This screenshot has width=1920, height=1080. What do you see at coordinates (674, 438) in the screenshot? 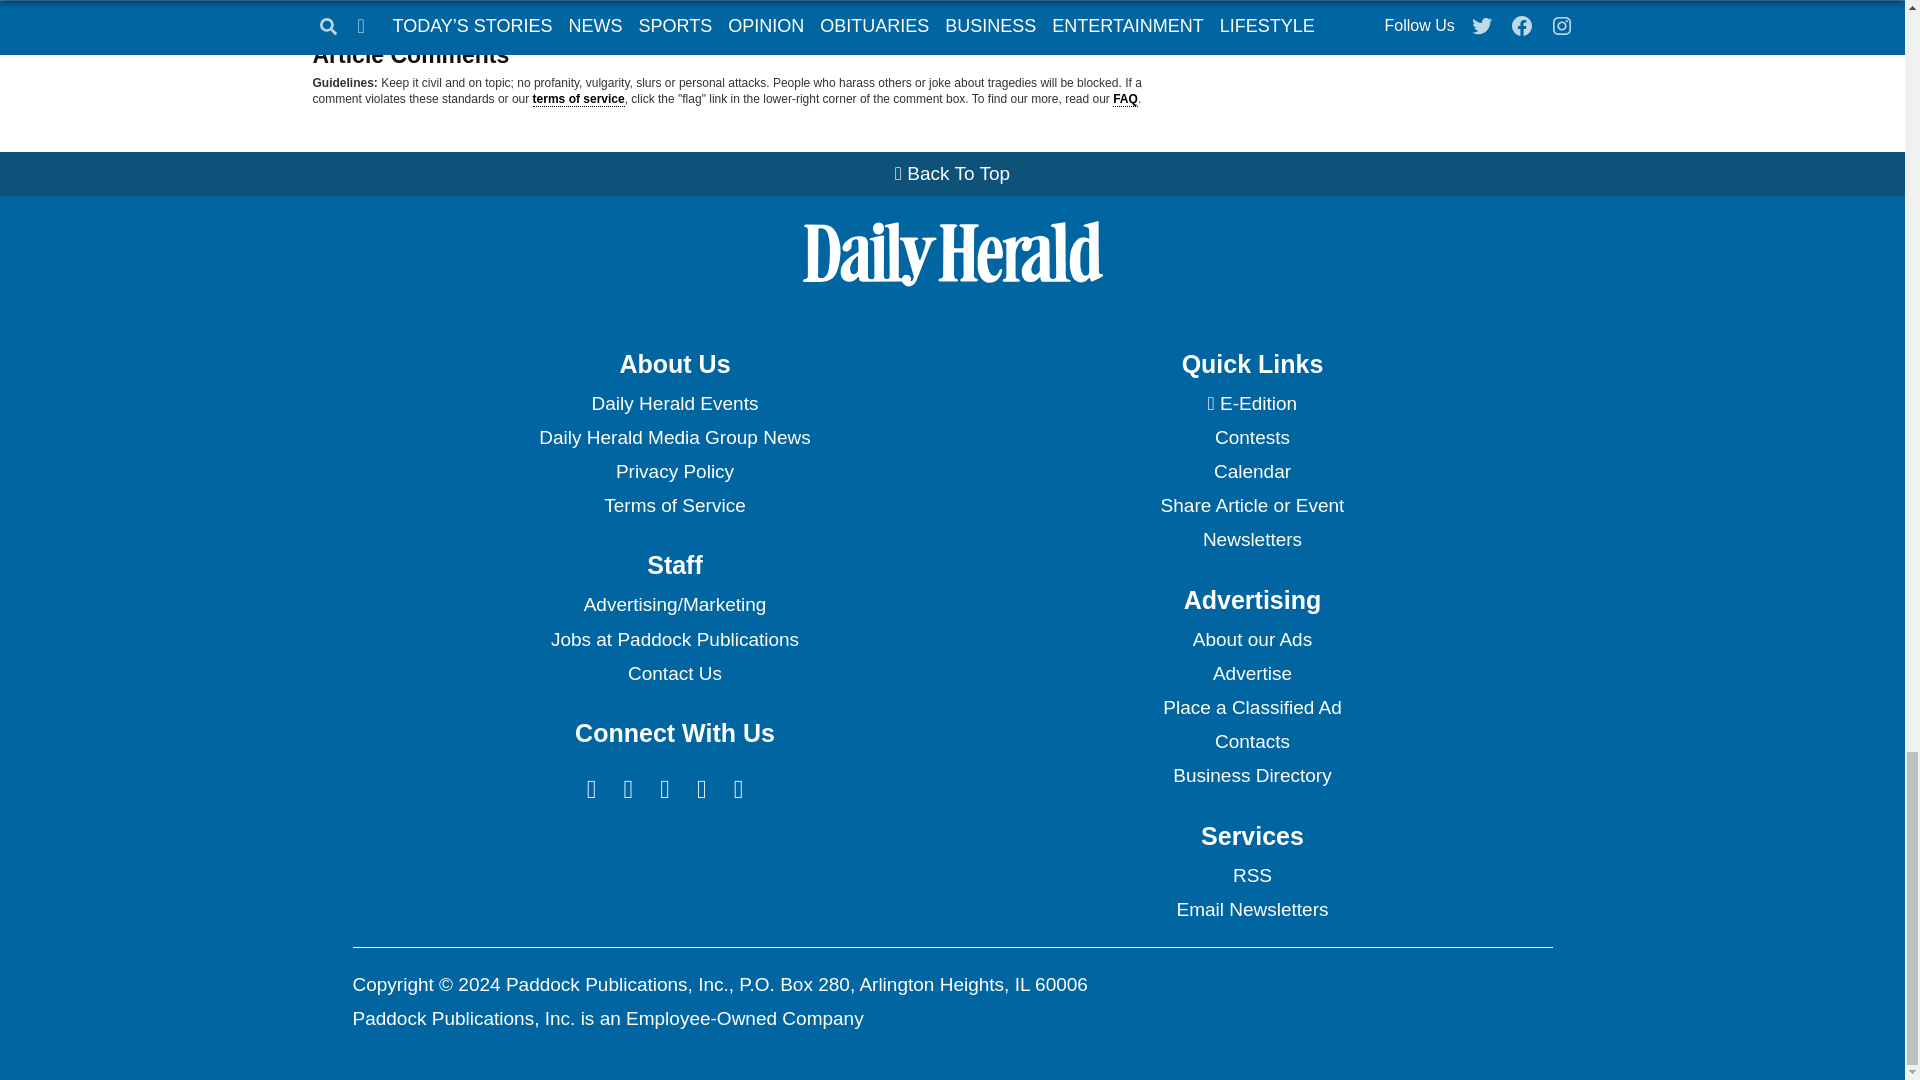
I see `Daily Herald Media Group News` at bounding box center [674, 438].